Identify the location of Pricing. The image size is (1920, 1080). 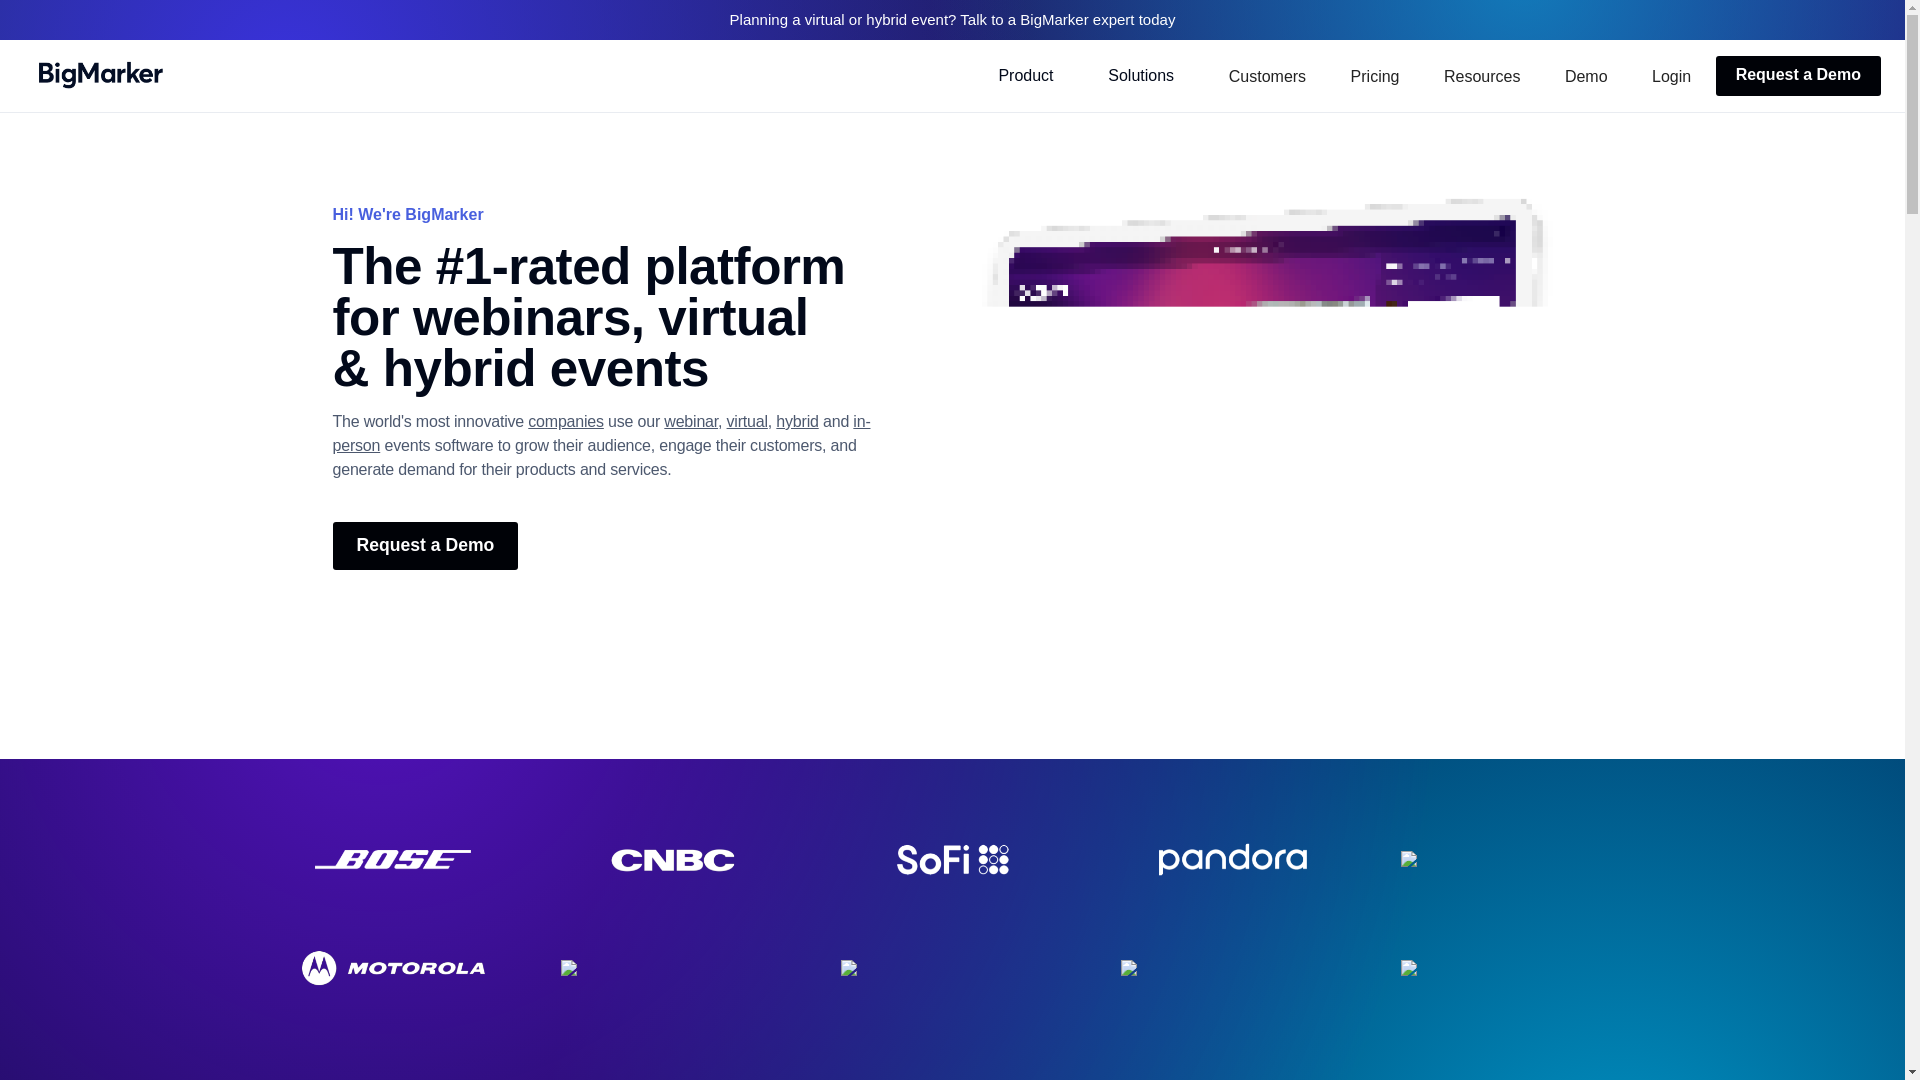
(1375, 76).